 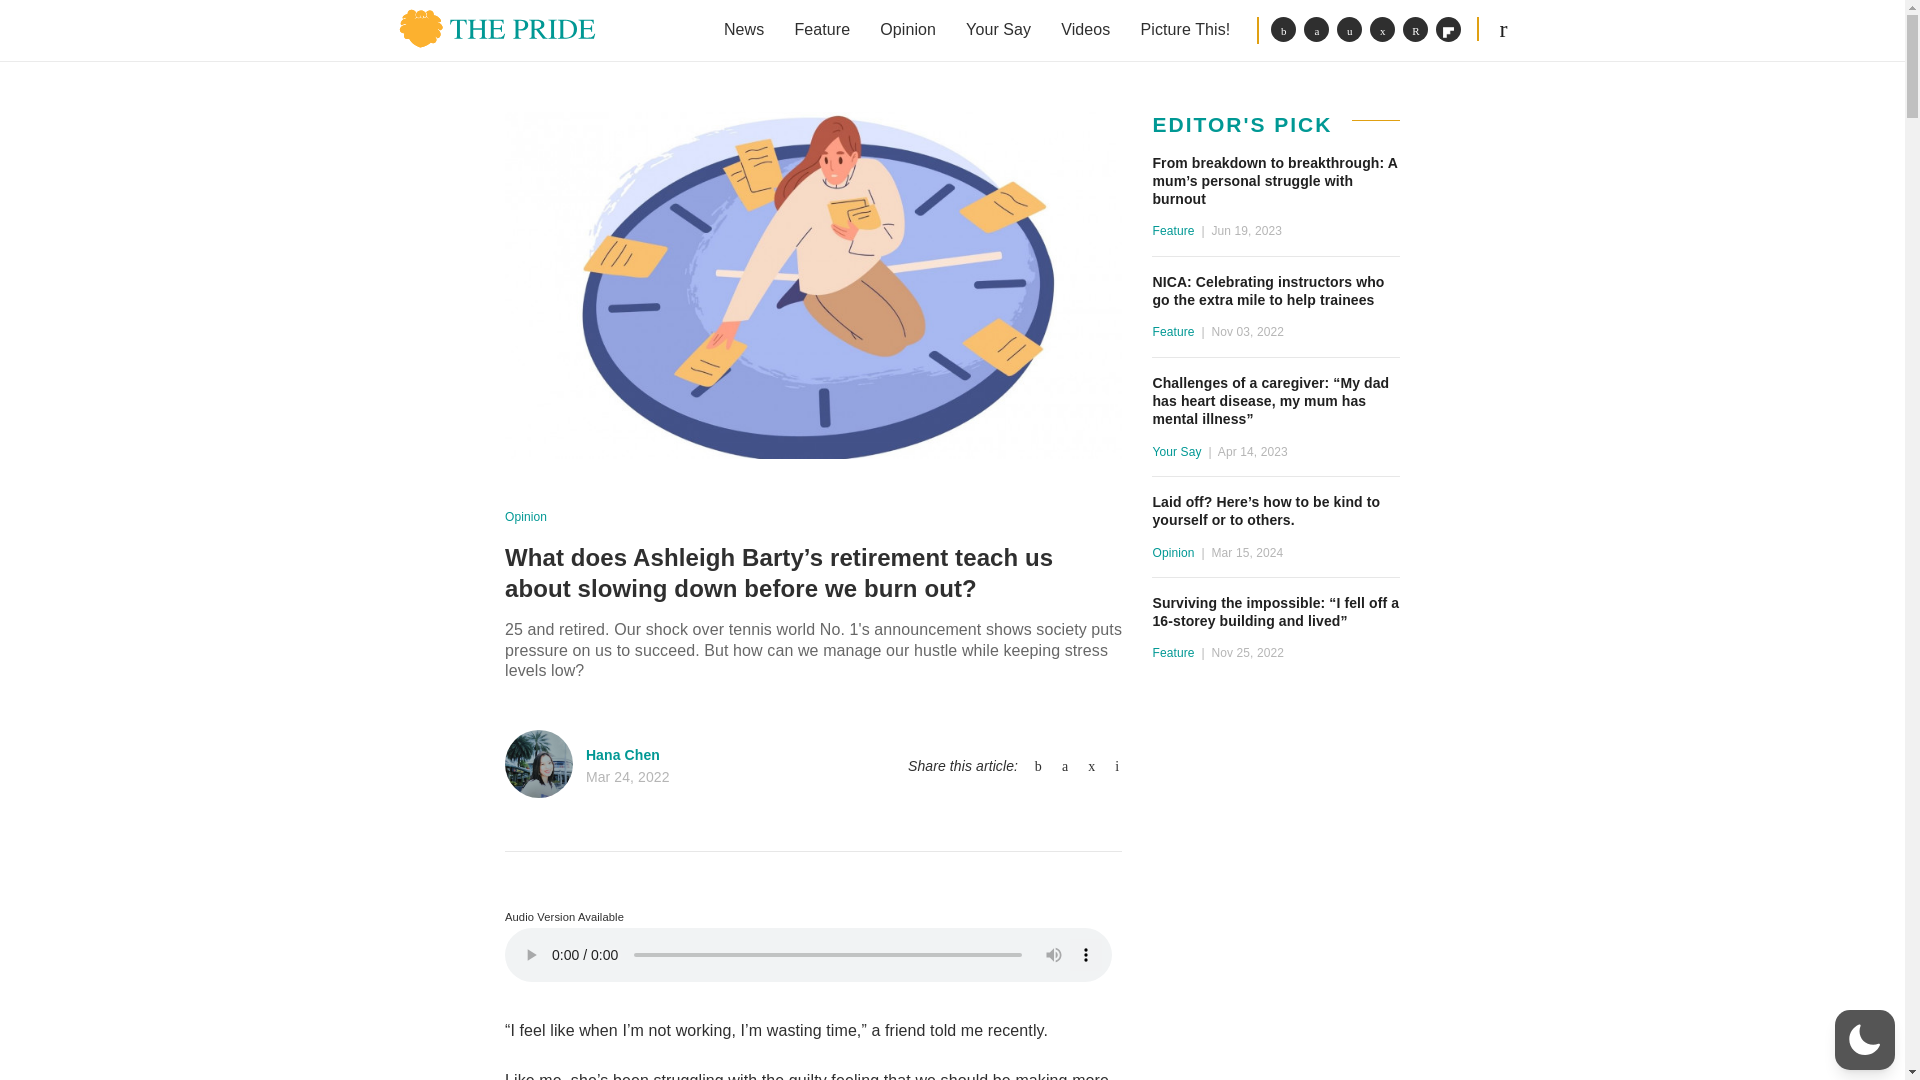 What do you see at coordinates (744, 30) in the screenshot?
I see `News` at bounding box center [744, 30].